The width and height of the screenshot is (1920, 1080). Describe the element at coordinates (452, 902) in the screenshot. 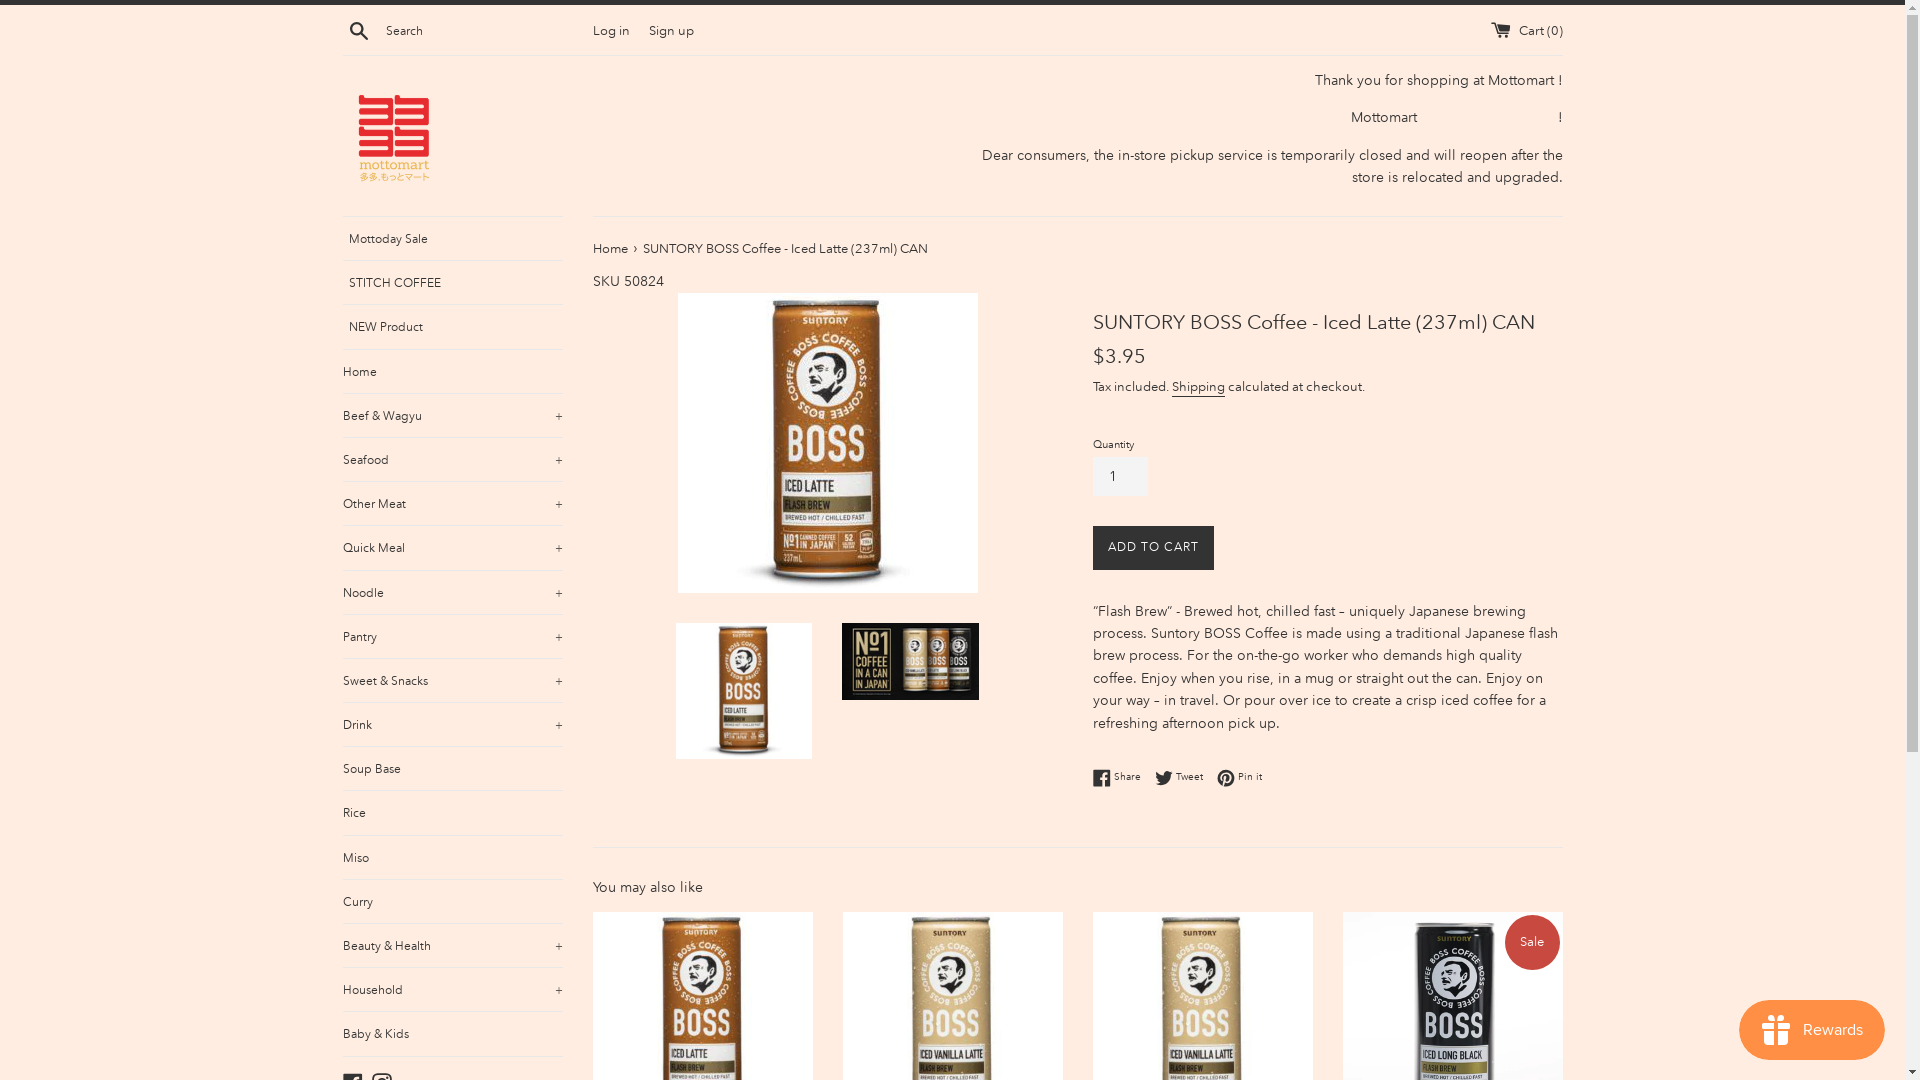

I see `Curry` at that location.